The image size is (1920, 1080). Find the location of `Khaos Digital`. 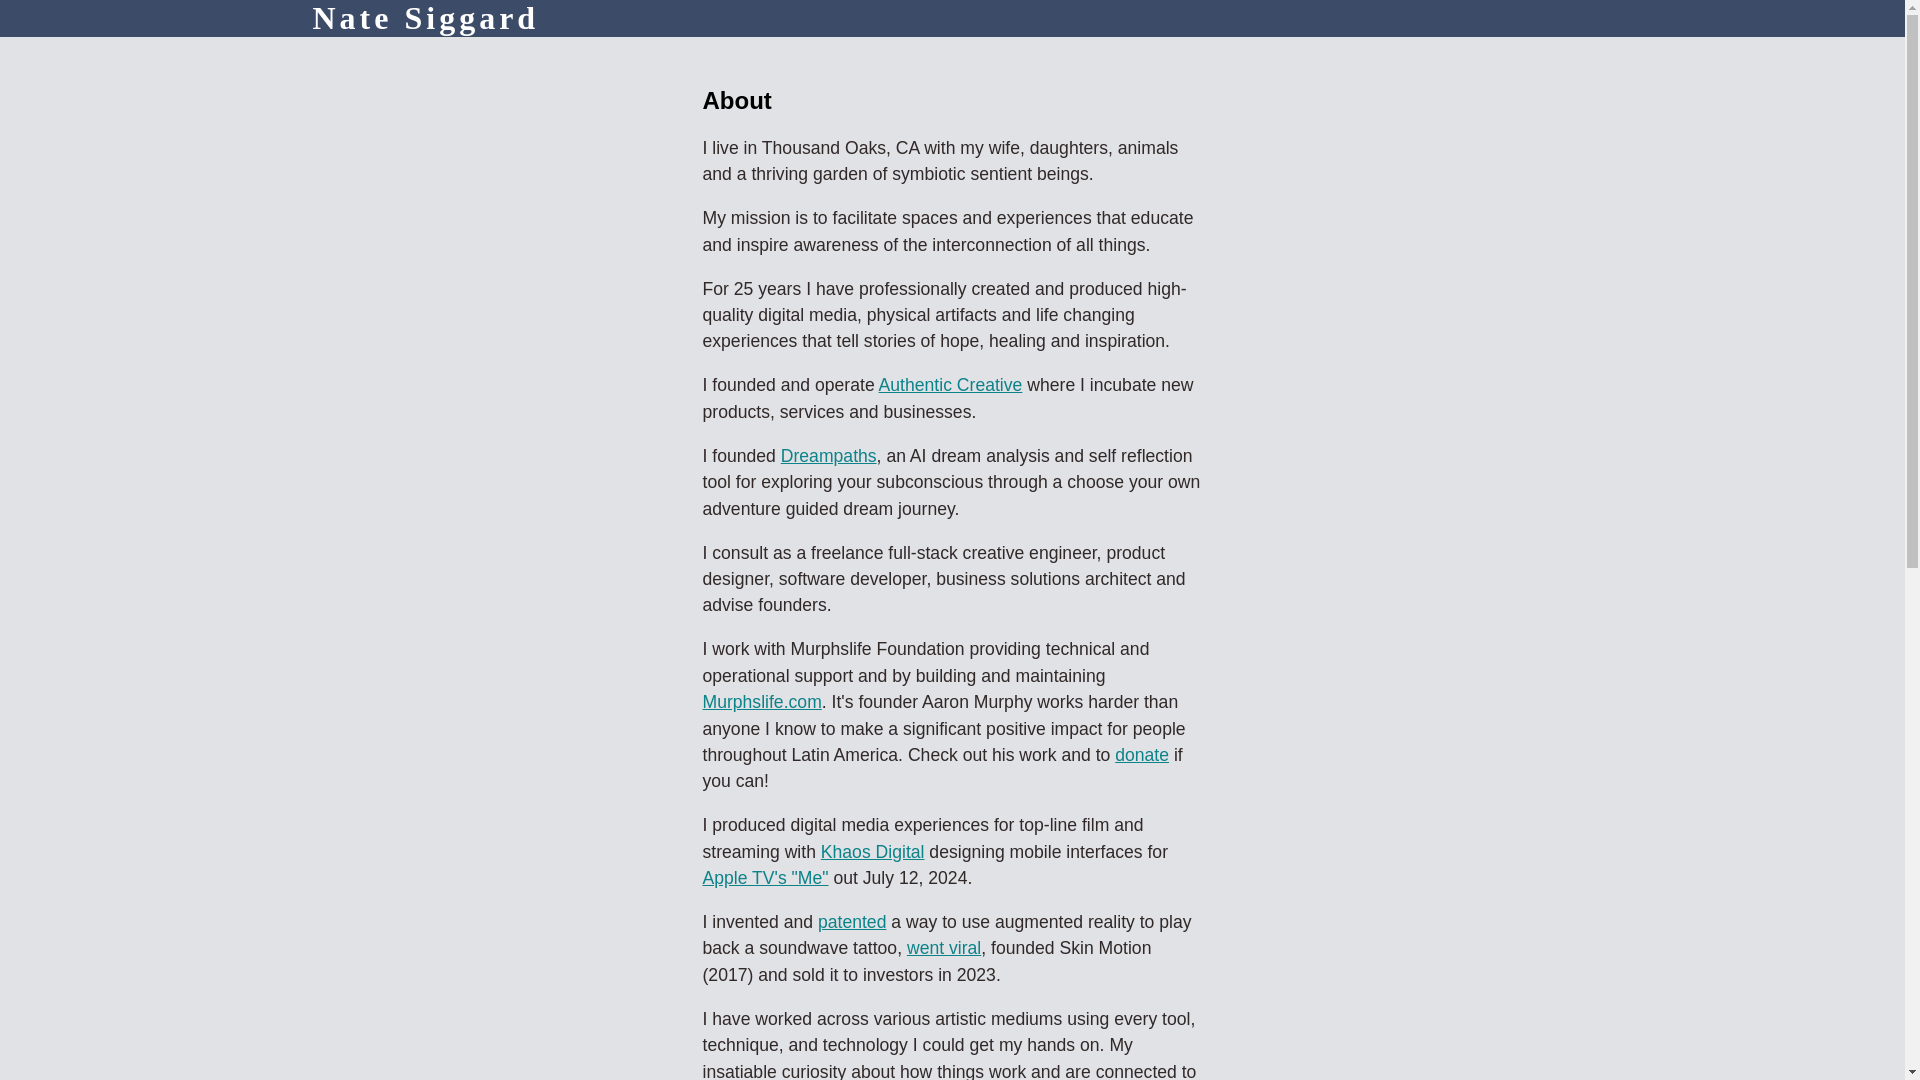

Khaos Digital is located at coordinates (873, 852).